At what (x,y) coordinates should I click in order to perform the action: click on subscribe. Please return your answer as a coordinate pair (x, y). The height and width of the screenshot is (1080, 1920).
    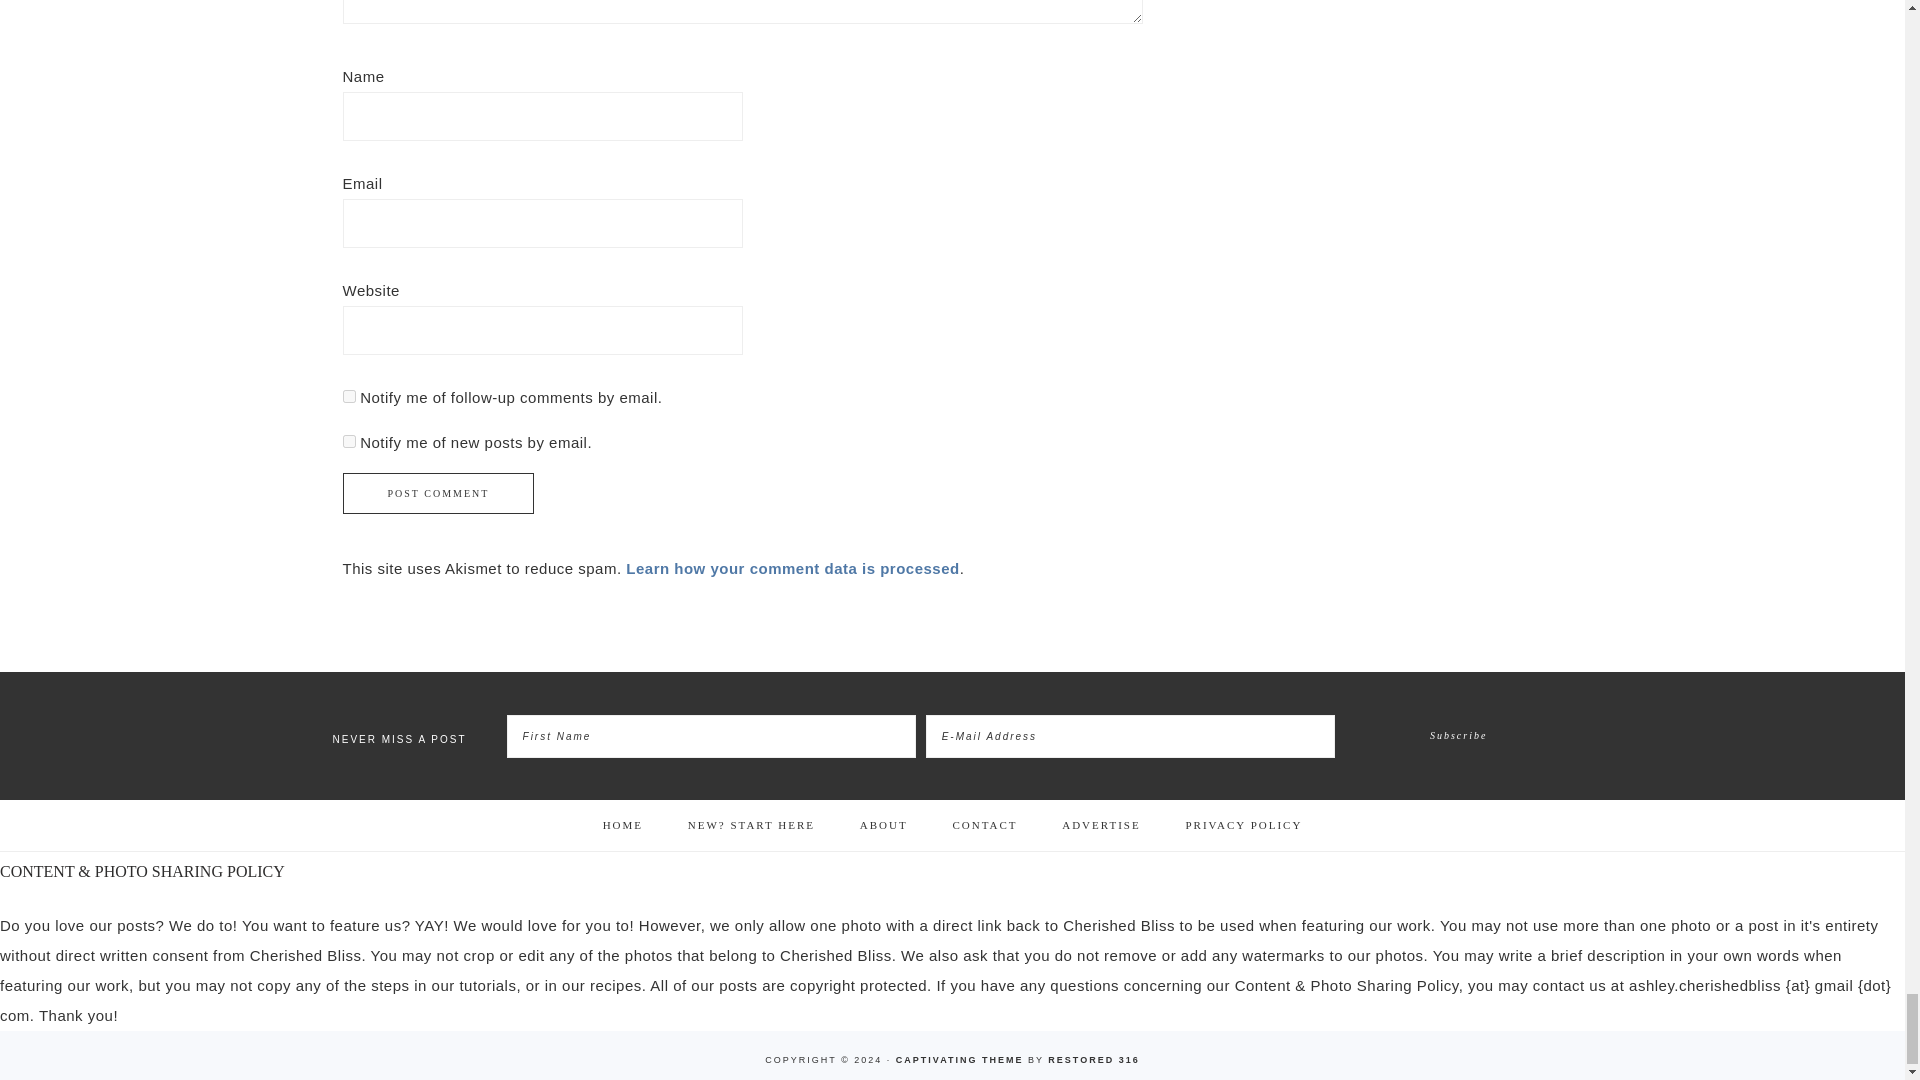
    Looking at the image, I should click on (348, 396).